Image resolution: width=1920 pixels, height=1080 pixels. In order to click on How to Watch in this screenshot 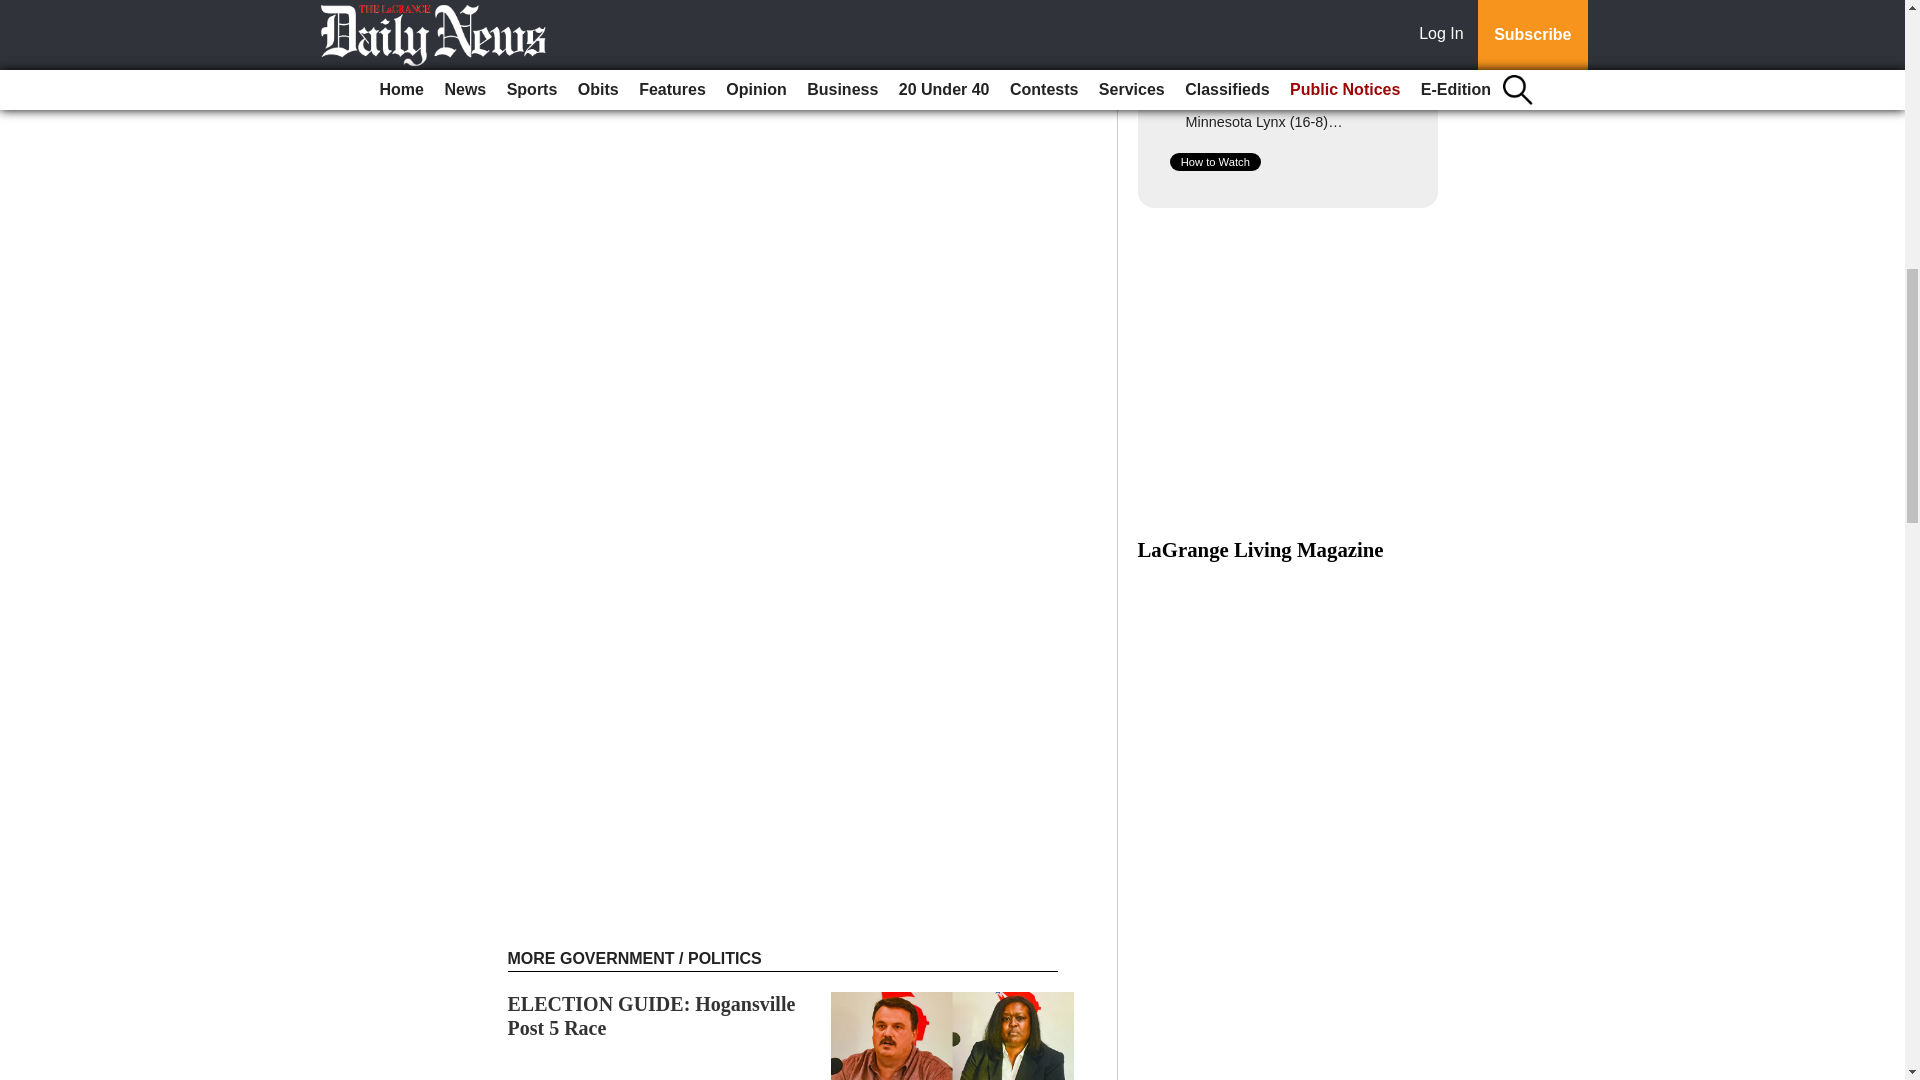, I will do `click(1215, 162)`.